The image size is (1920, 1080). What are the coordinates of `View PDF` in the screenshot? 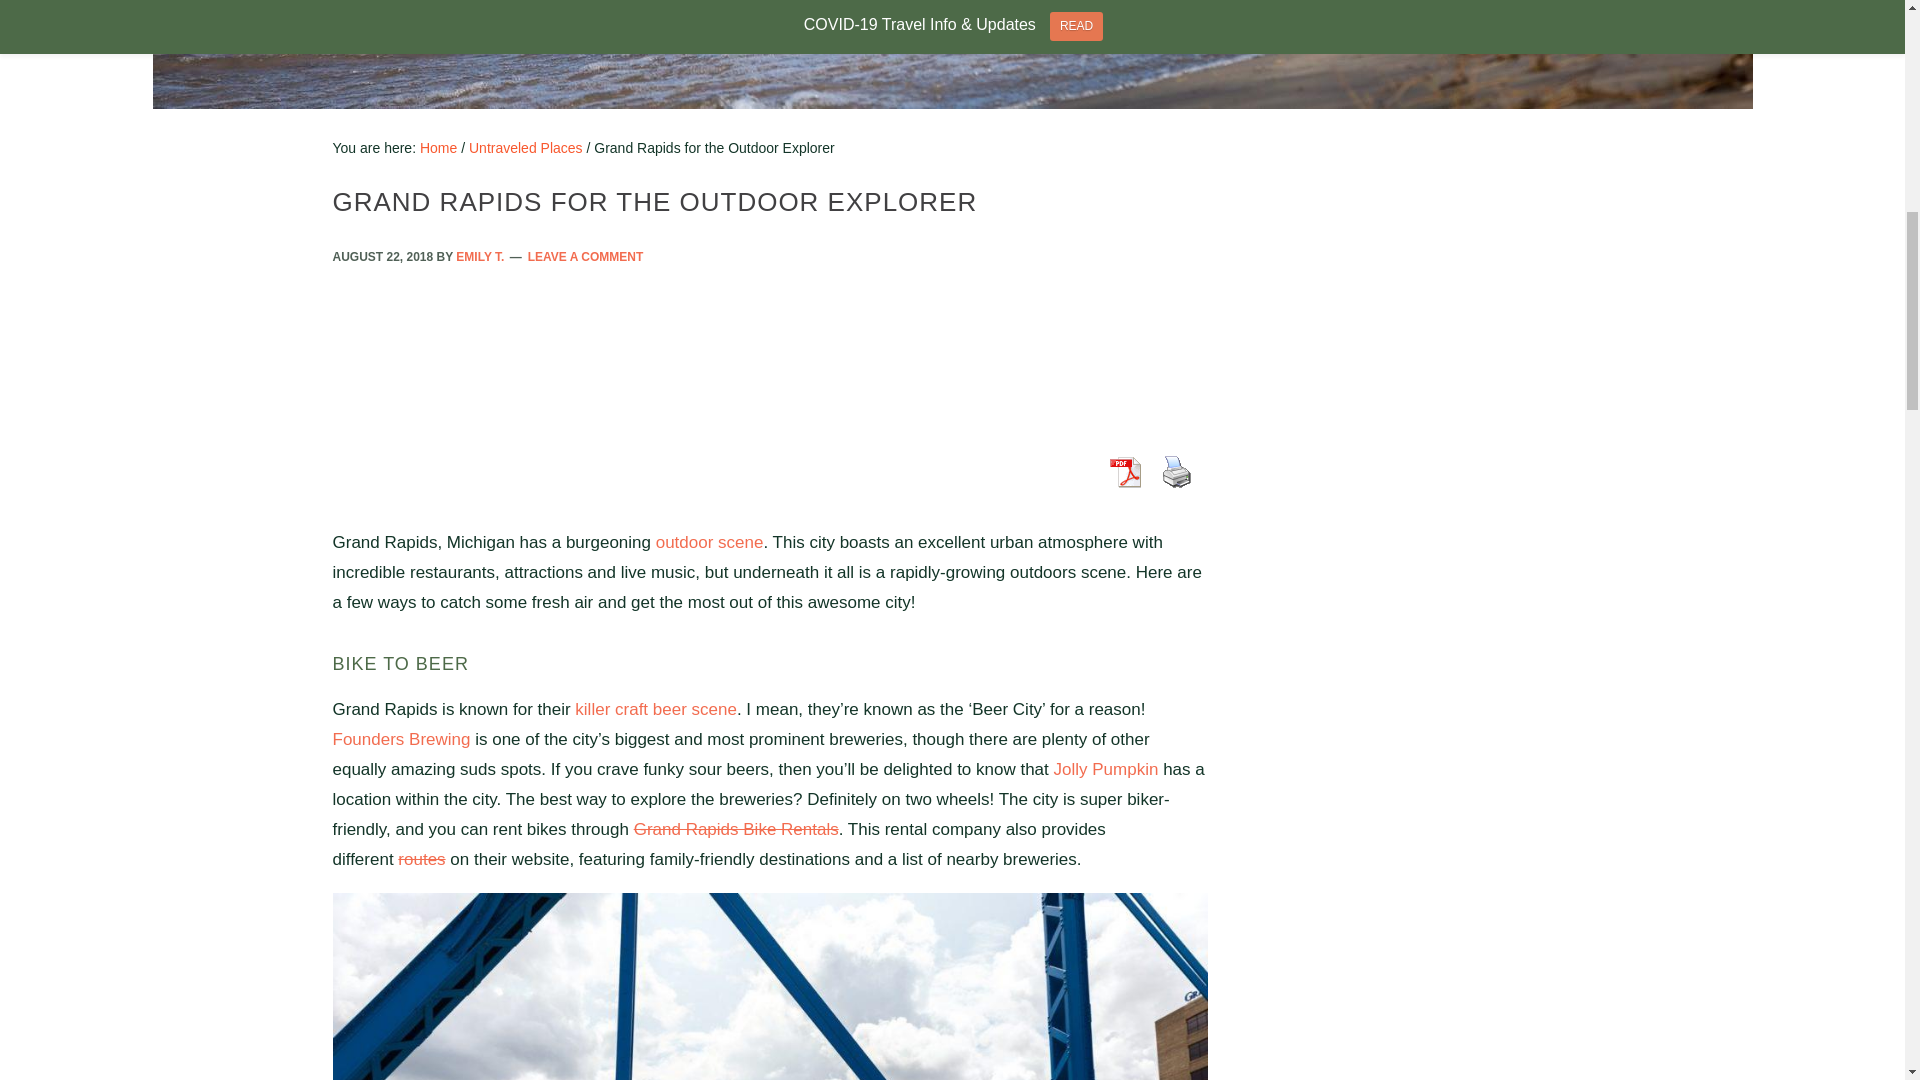 It's located at (1125, 472).